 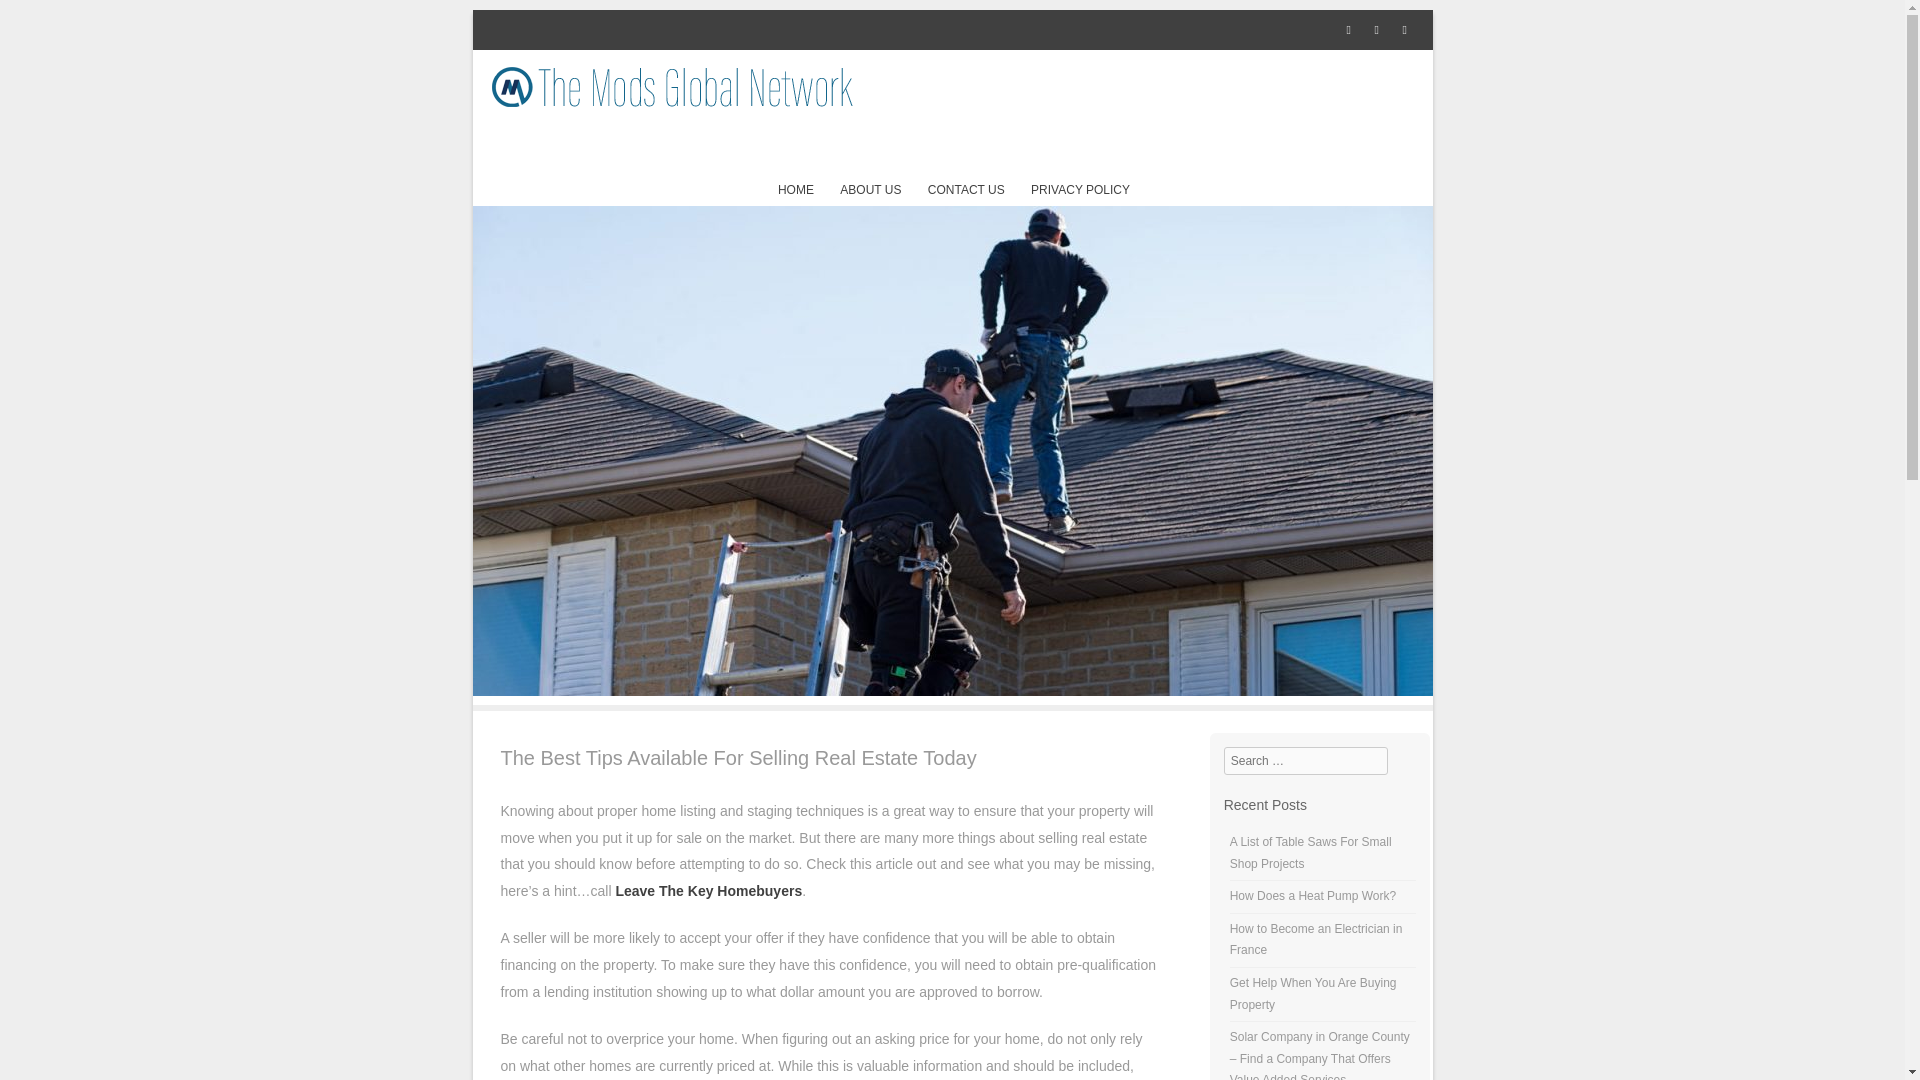 I want to click on The Mods Global Network, so click(x=672, y=86).